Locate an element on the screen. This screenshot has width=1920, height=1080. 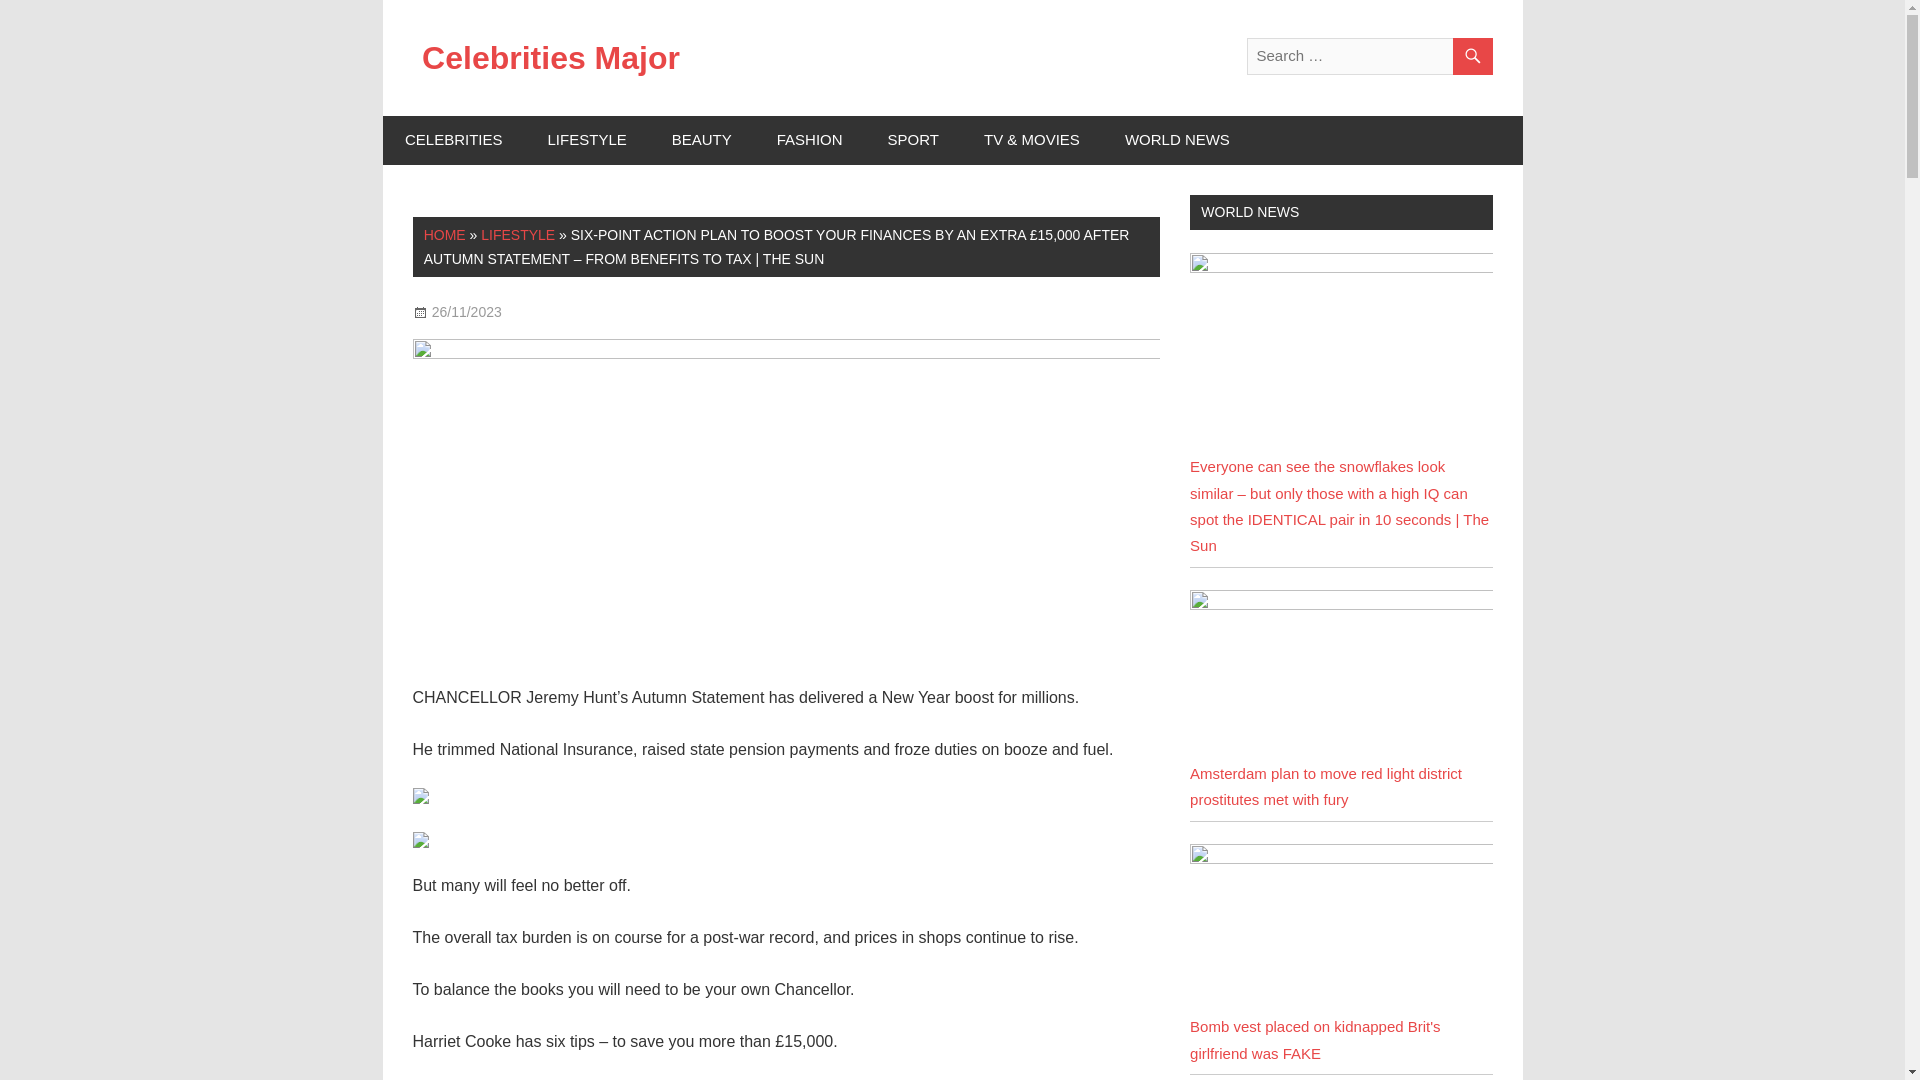
SPORT is located at coordinates (913, 140).